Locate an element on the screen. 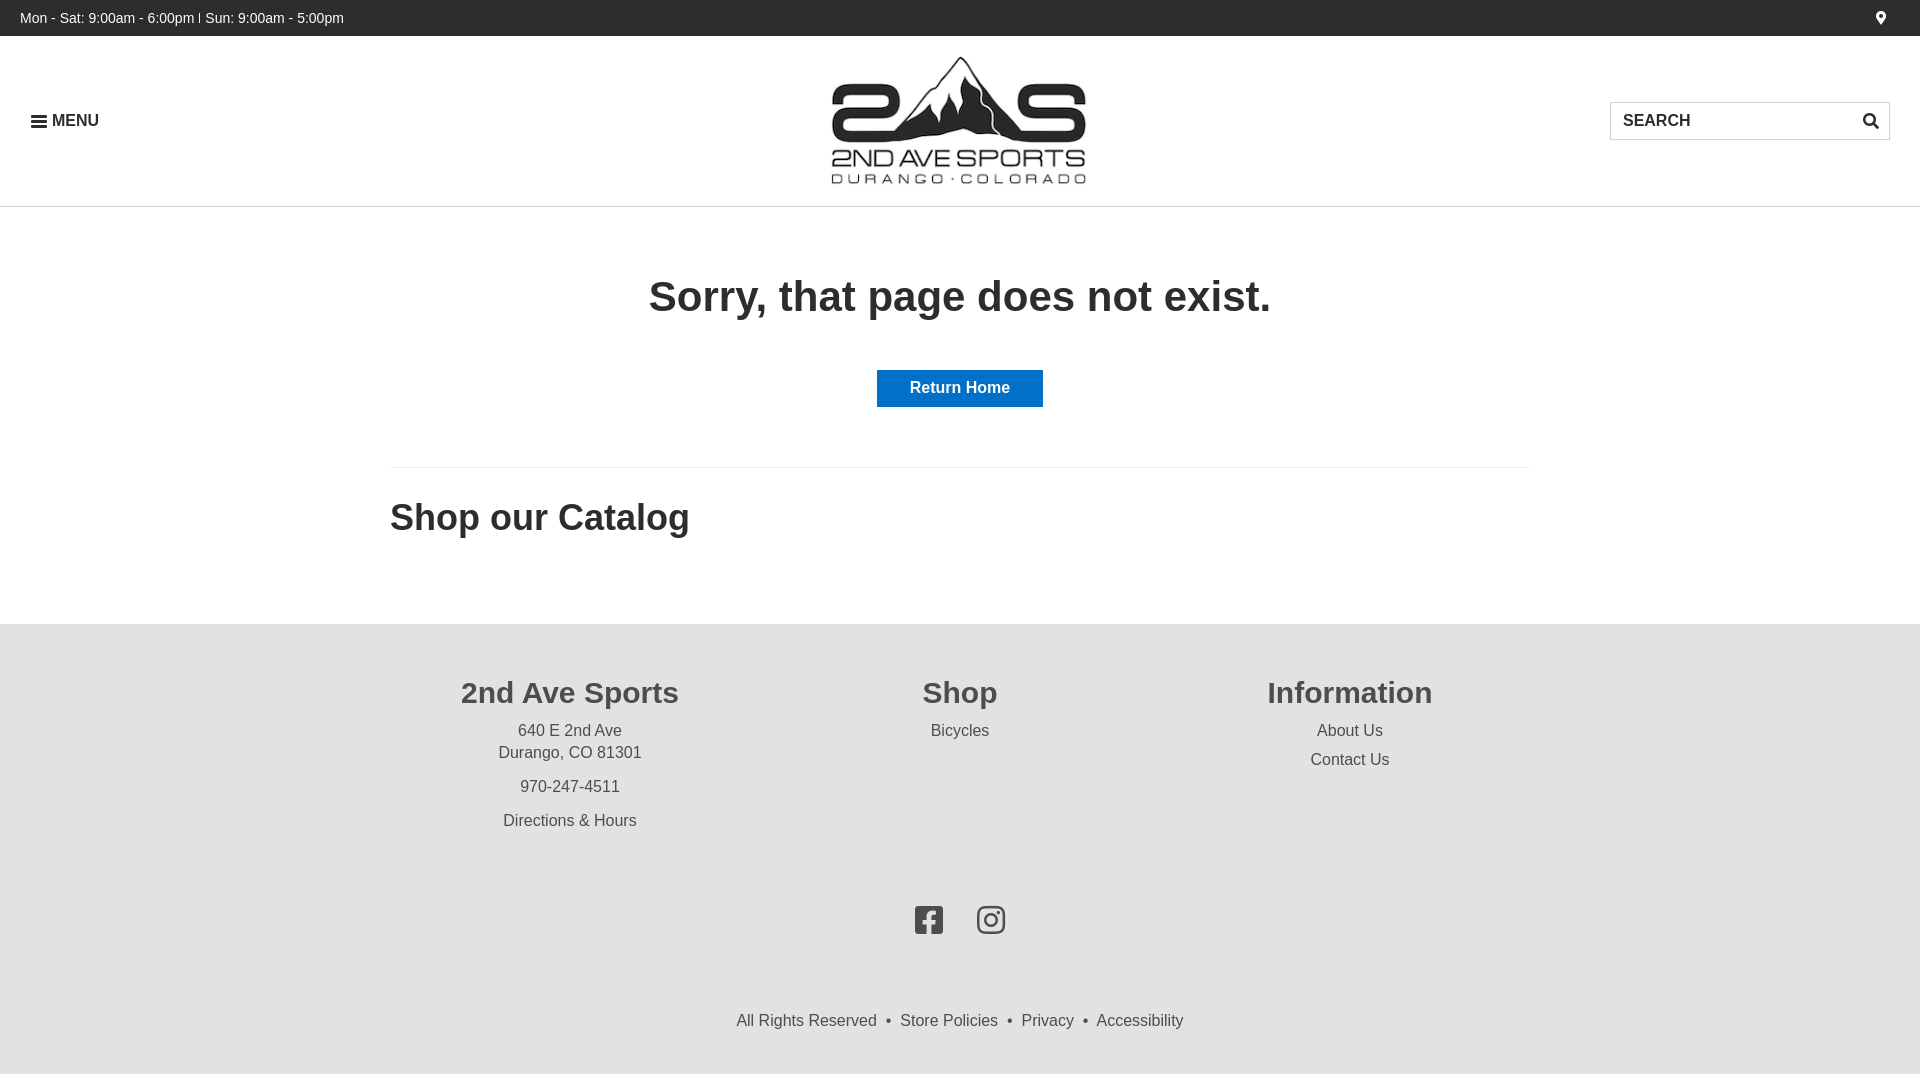 The width and height of the screenshot is (1920, 1080). Store Policies is located at coordinates (949, 1020).